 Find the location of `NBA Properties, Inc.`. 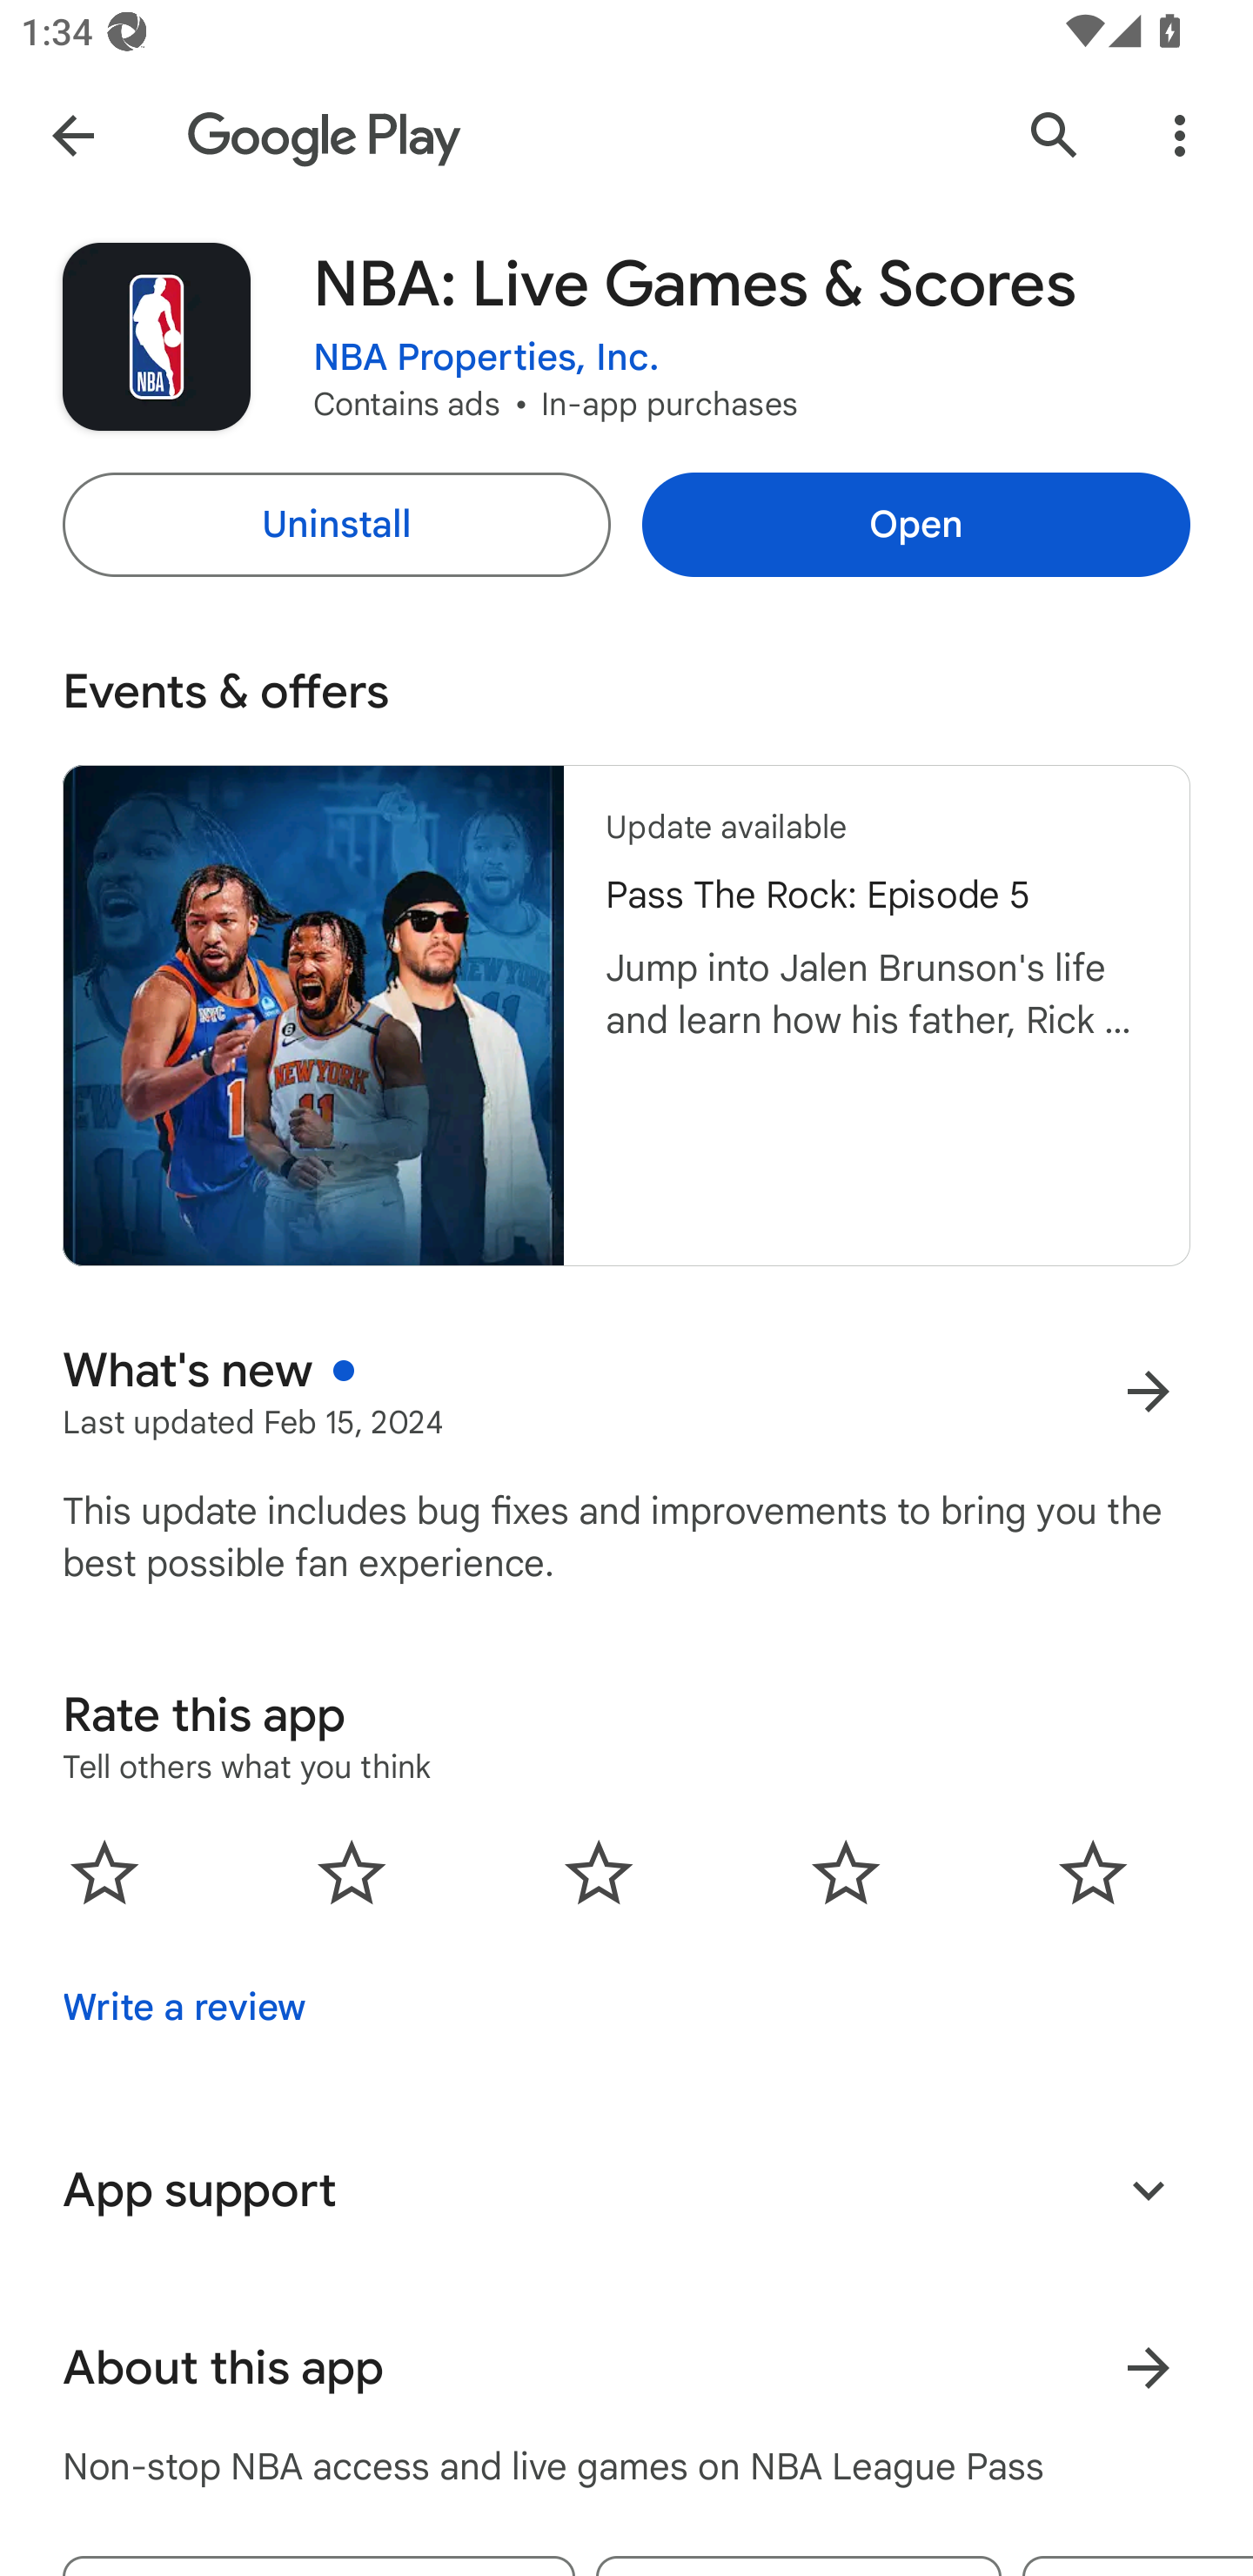

NBA Properties, Inc. is located at coordinates (486, 358).